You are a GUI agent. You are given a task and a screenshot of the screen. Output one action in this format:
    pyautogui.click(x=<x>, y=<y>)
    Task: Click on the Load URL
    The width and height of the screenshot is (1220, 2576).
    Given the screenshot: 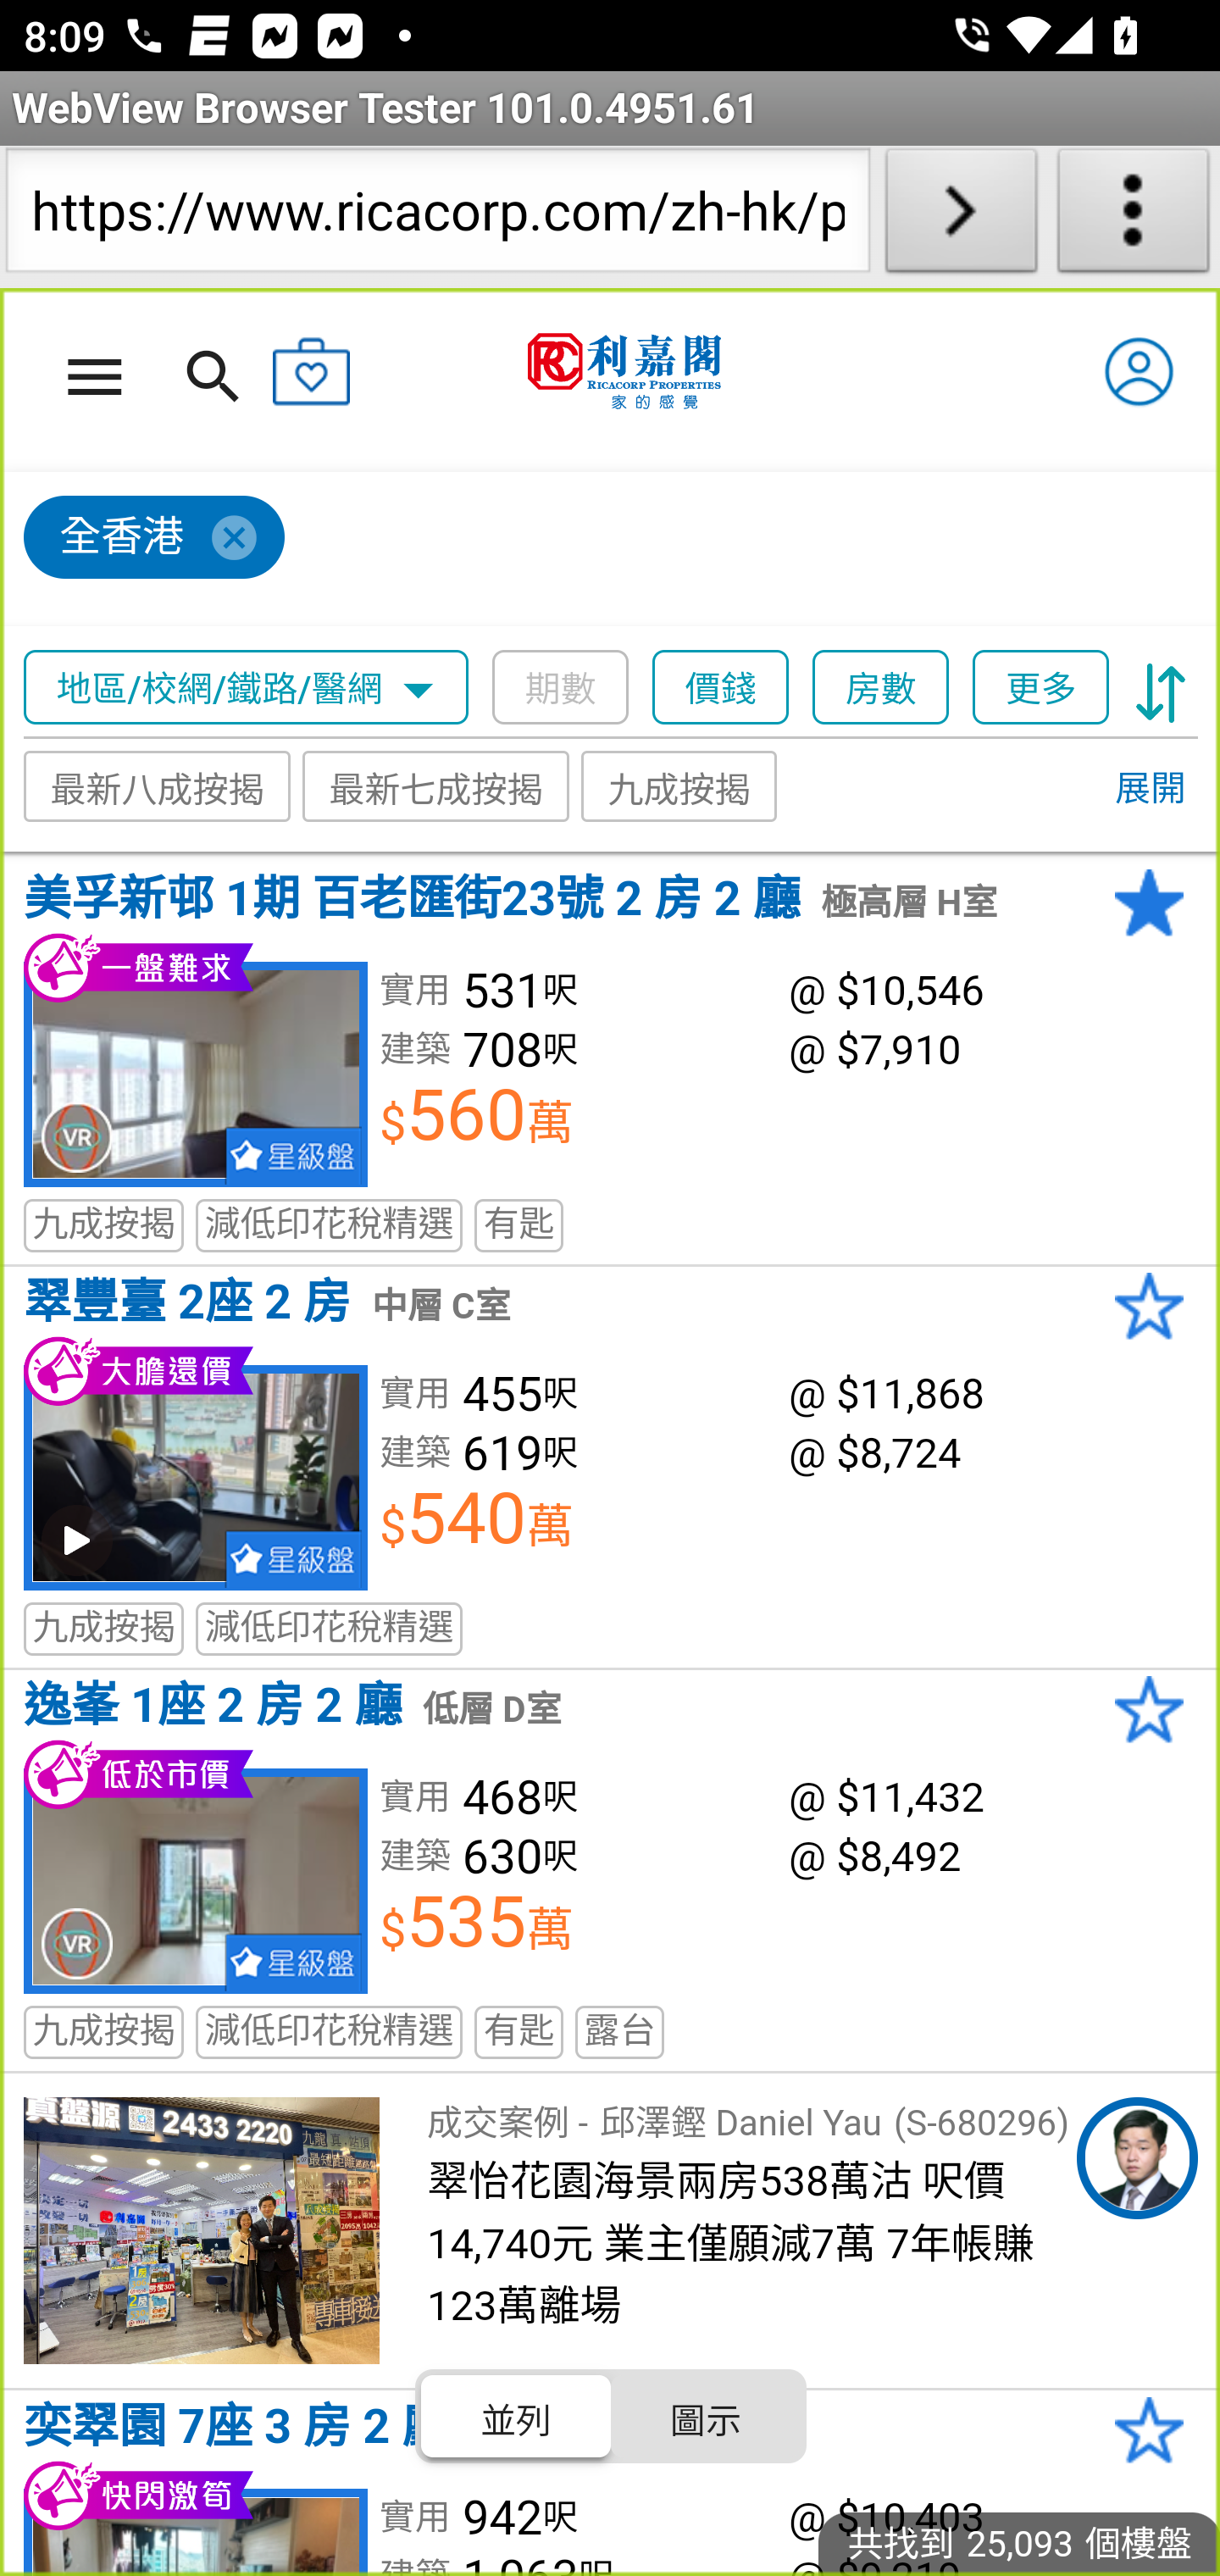 What is the action you would take?
    pyautogui.click(x=961, y=217)
    